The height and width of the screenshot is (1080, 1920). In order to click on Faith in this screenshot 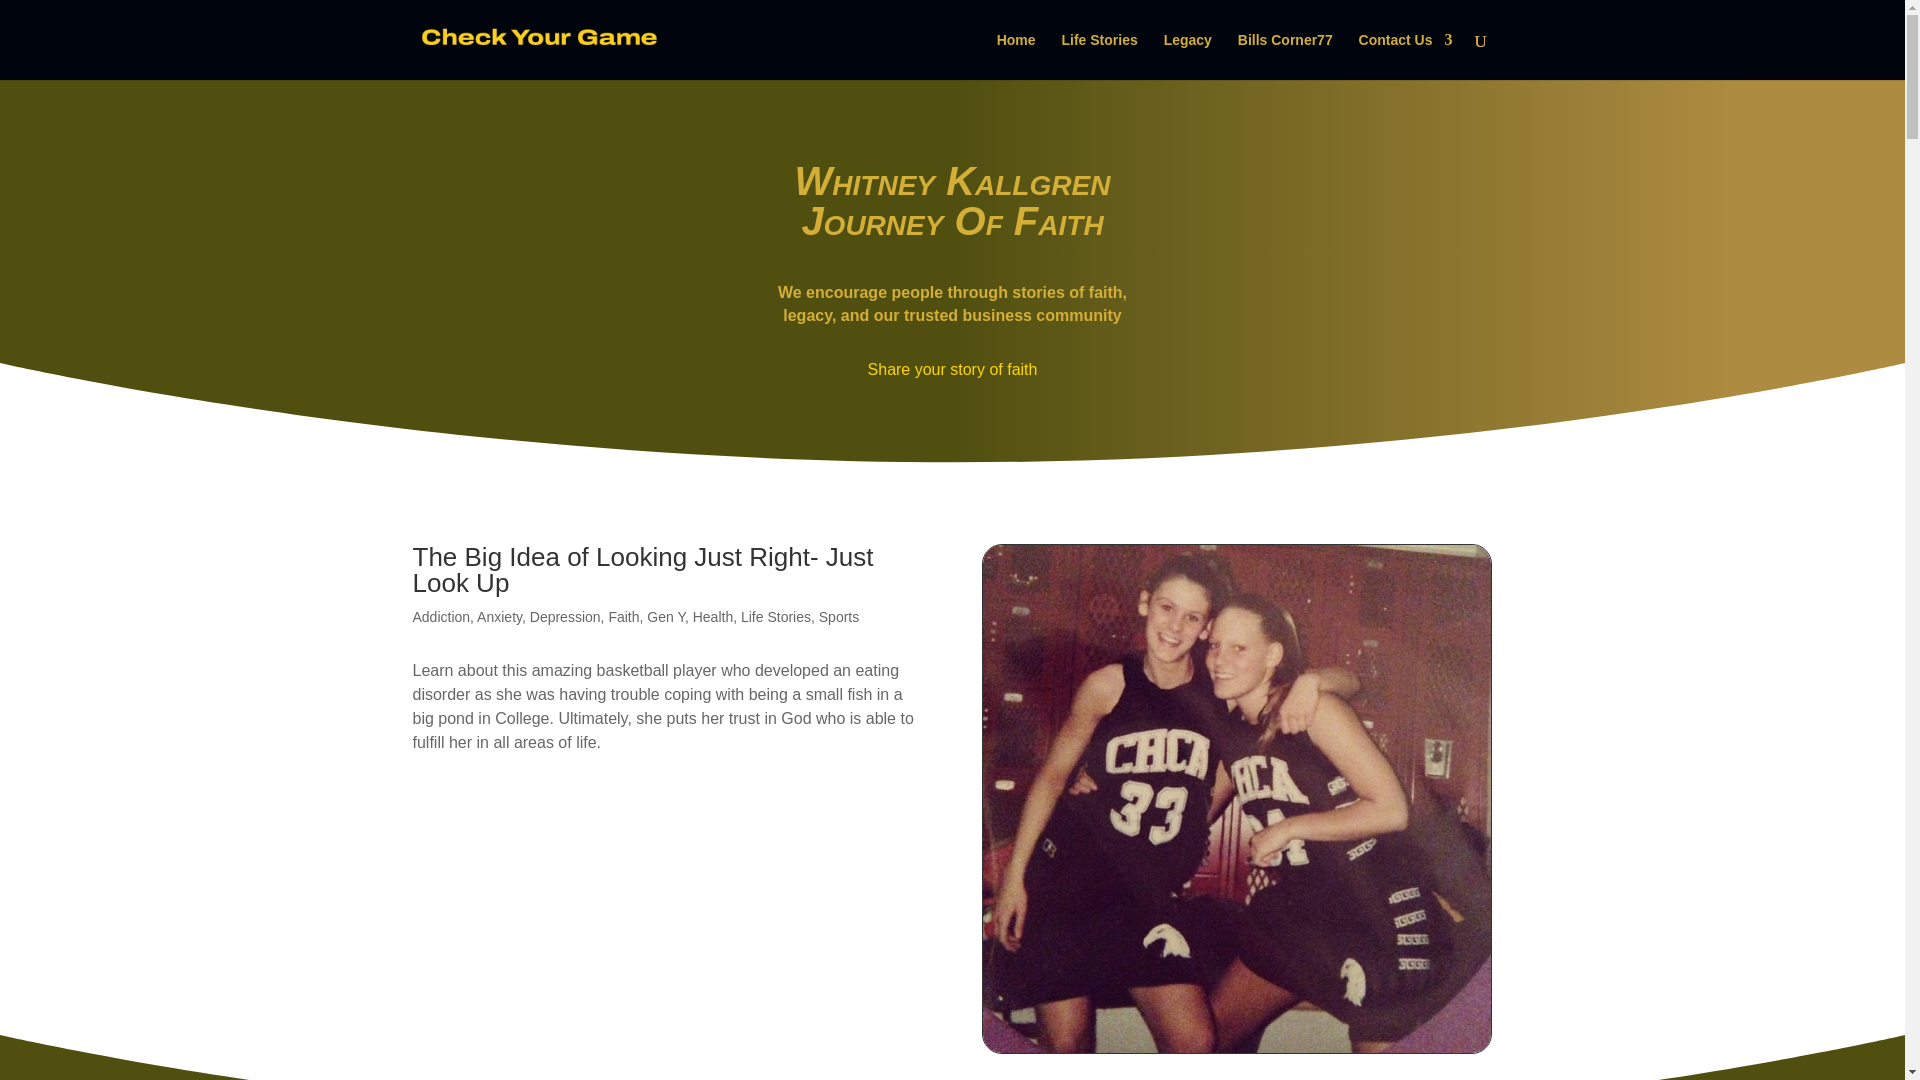, I will do `click(624, 617)`.